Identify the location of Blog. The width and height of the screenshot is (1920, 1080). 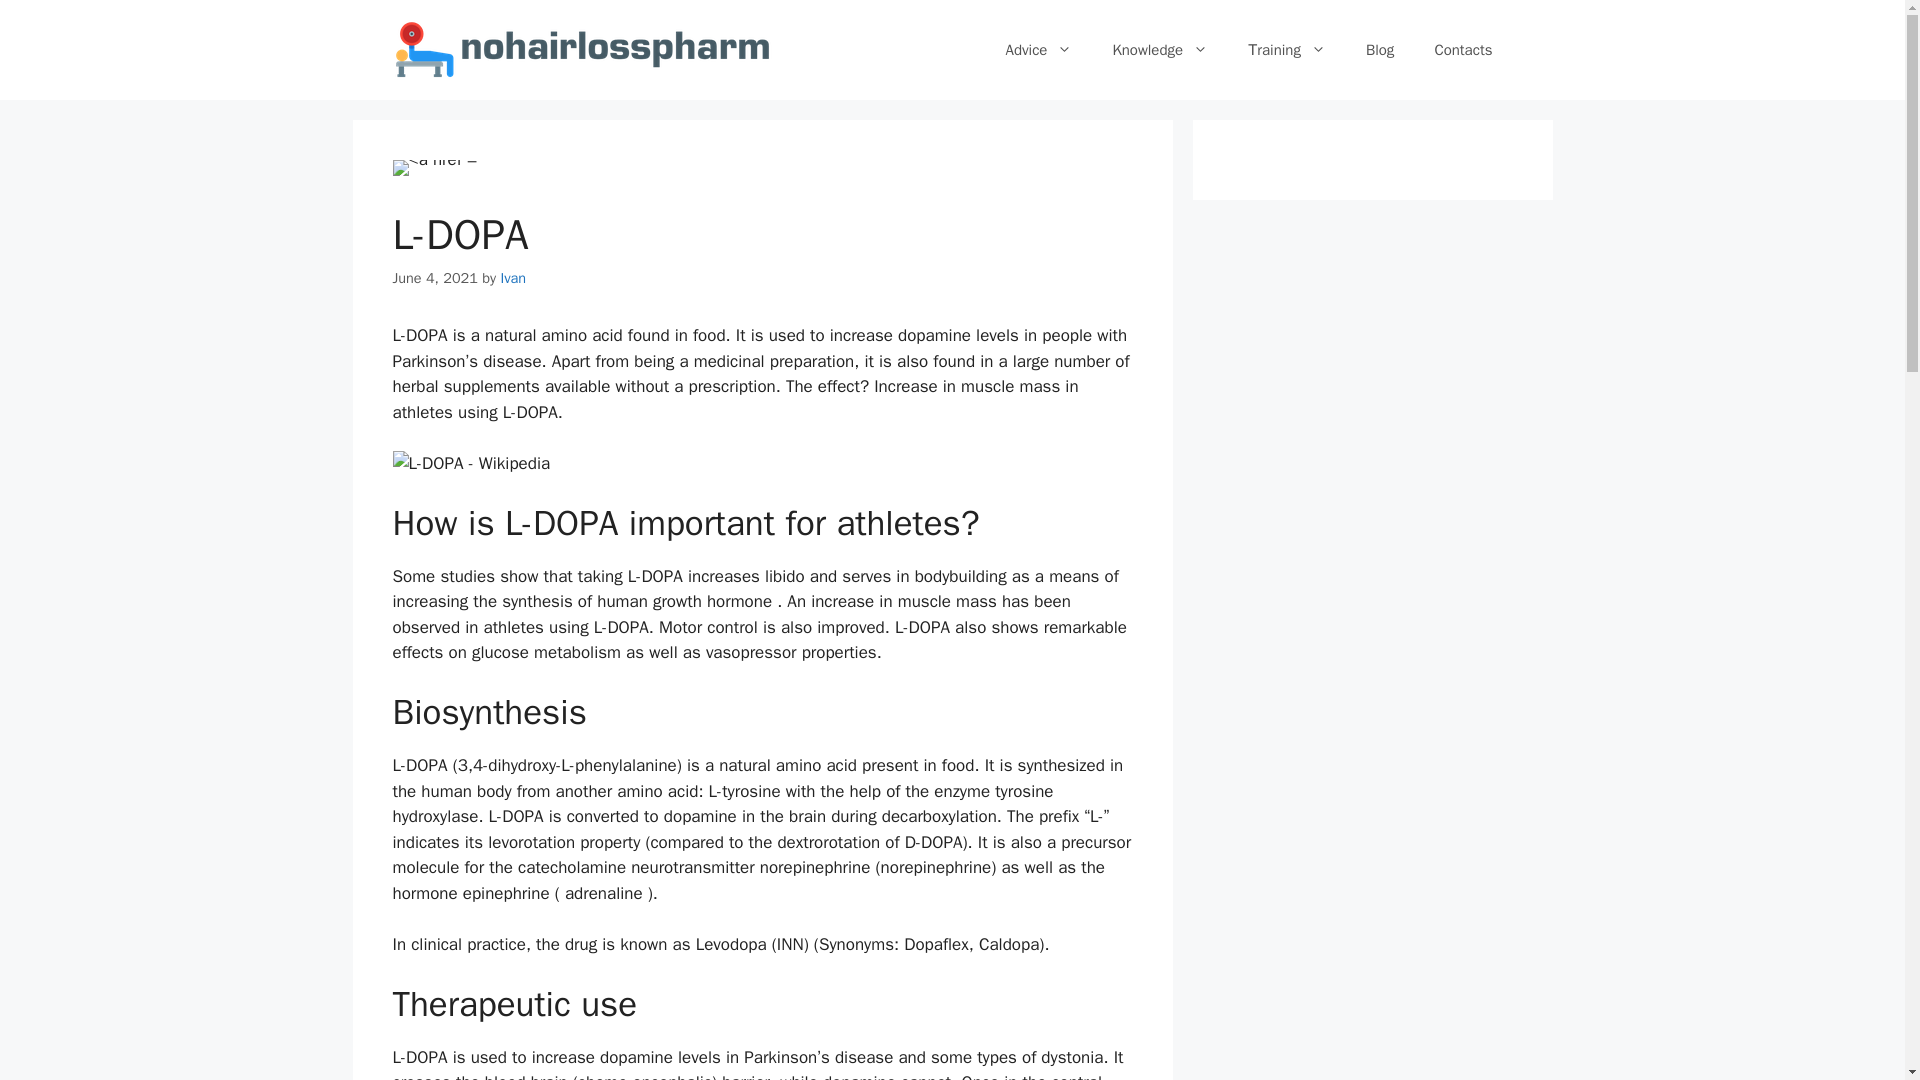
(1379, 50).